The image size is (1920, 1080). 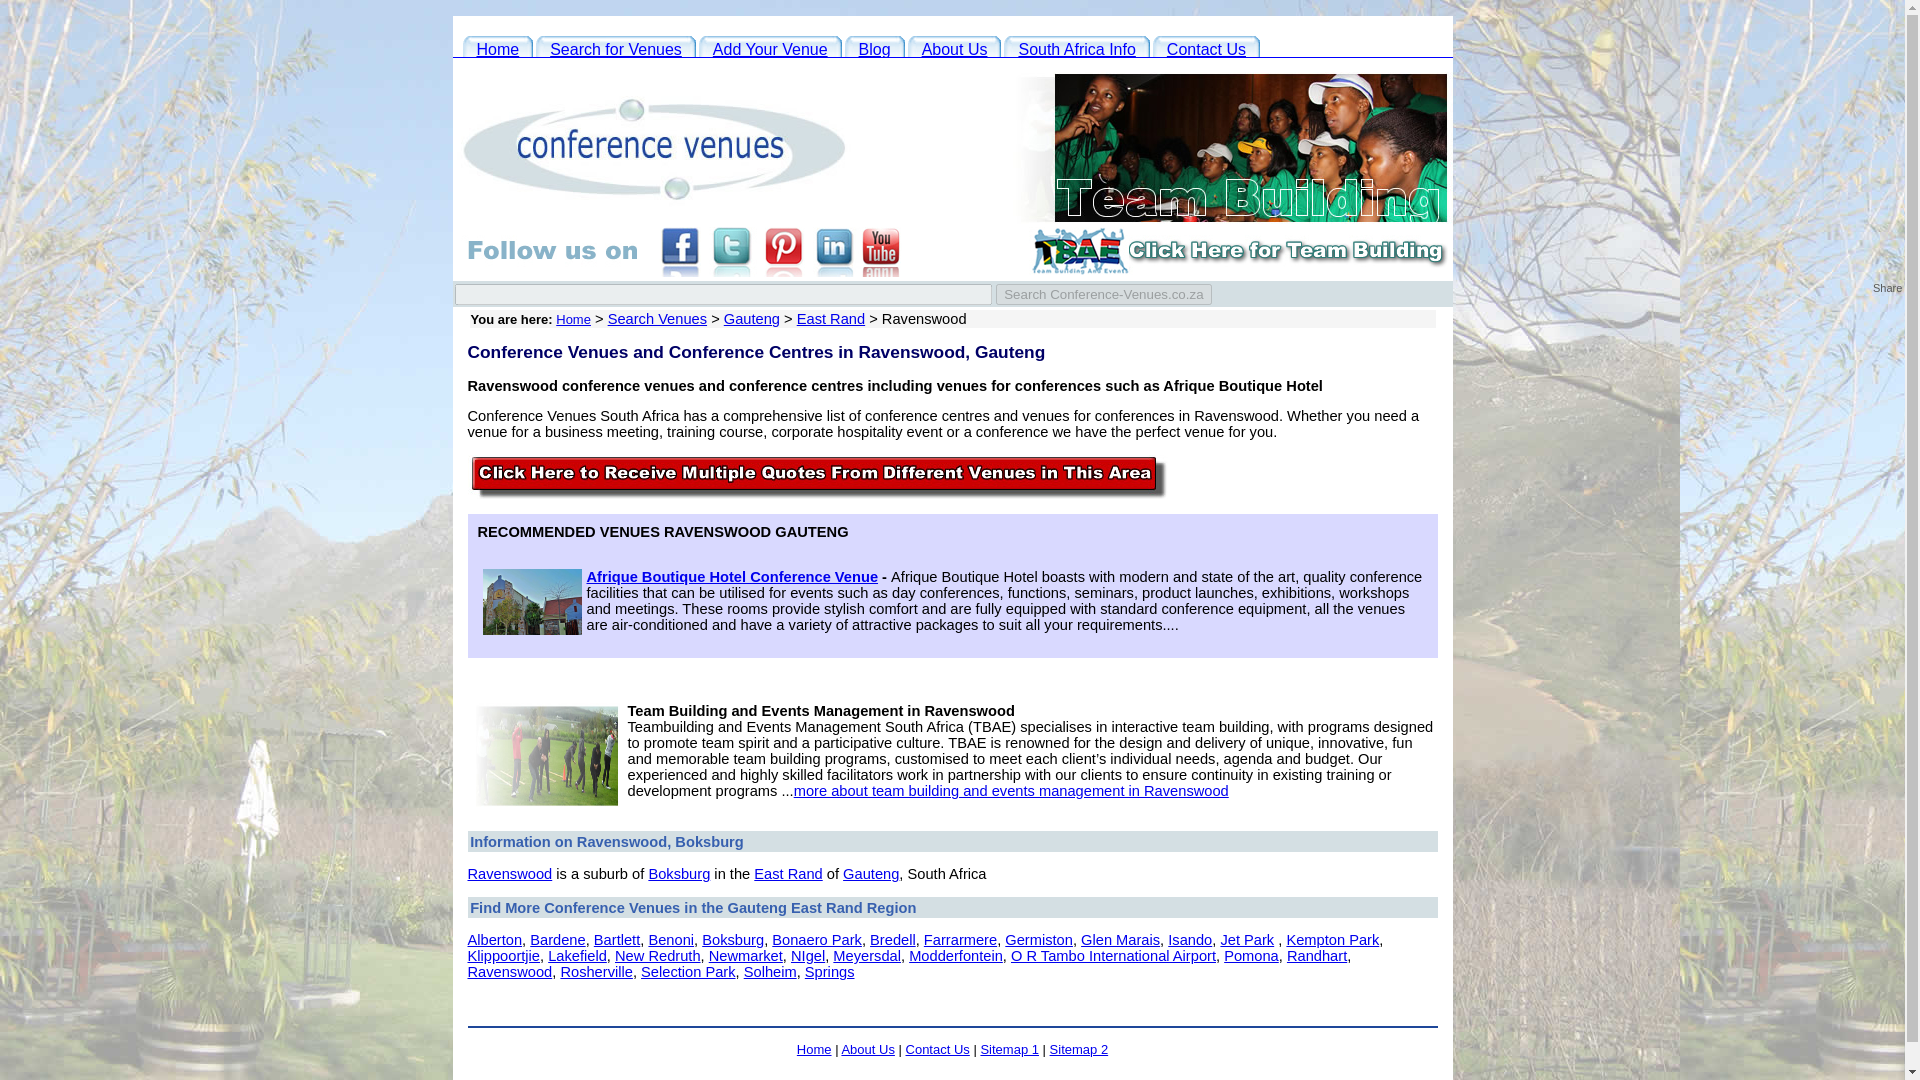 What do you see at coordinates (1011, 791) in the screenshot?
I see `more about team building and events management in Ravenswood` at bounding box center [1011, 791].